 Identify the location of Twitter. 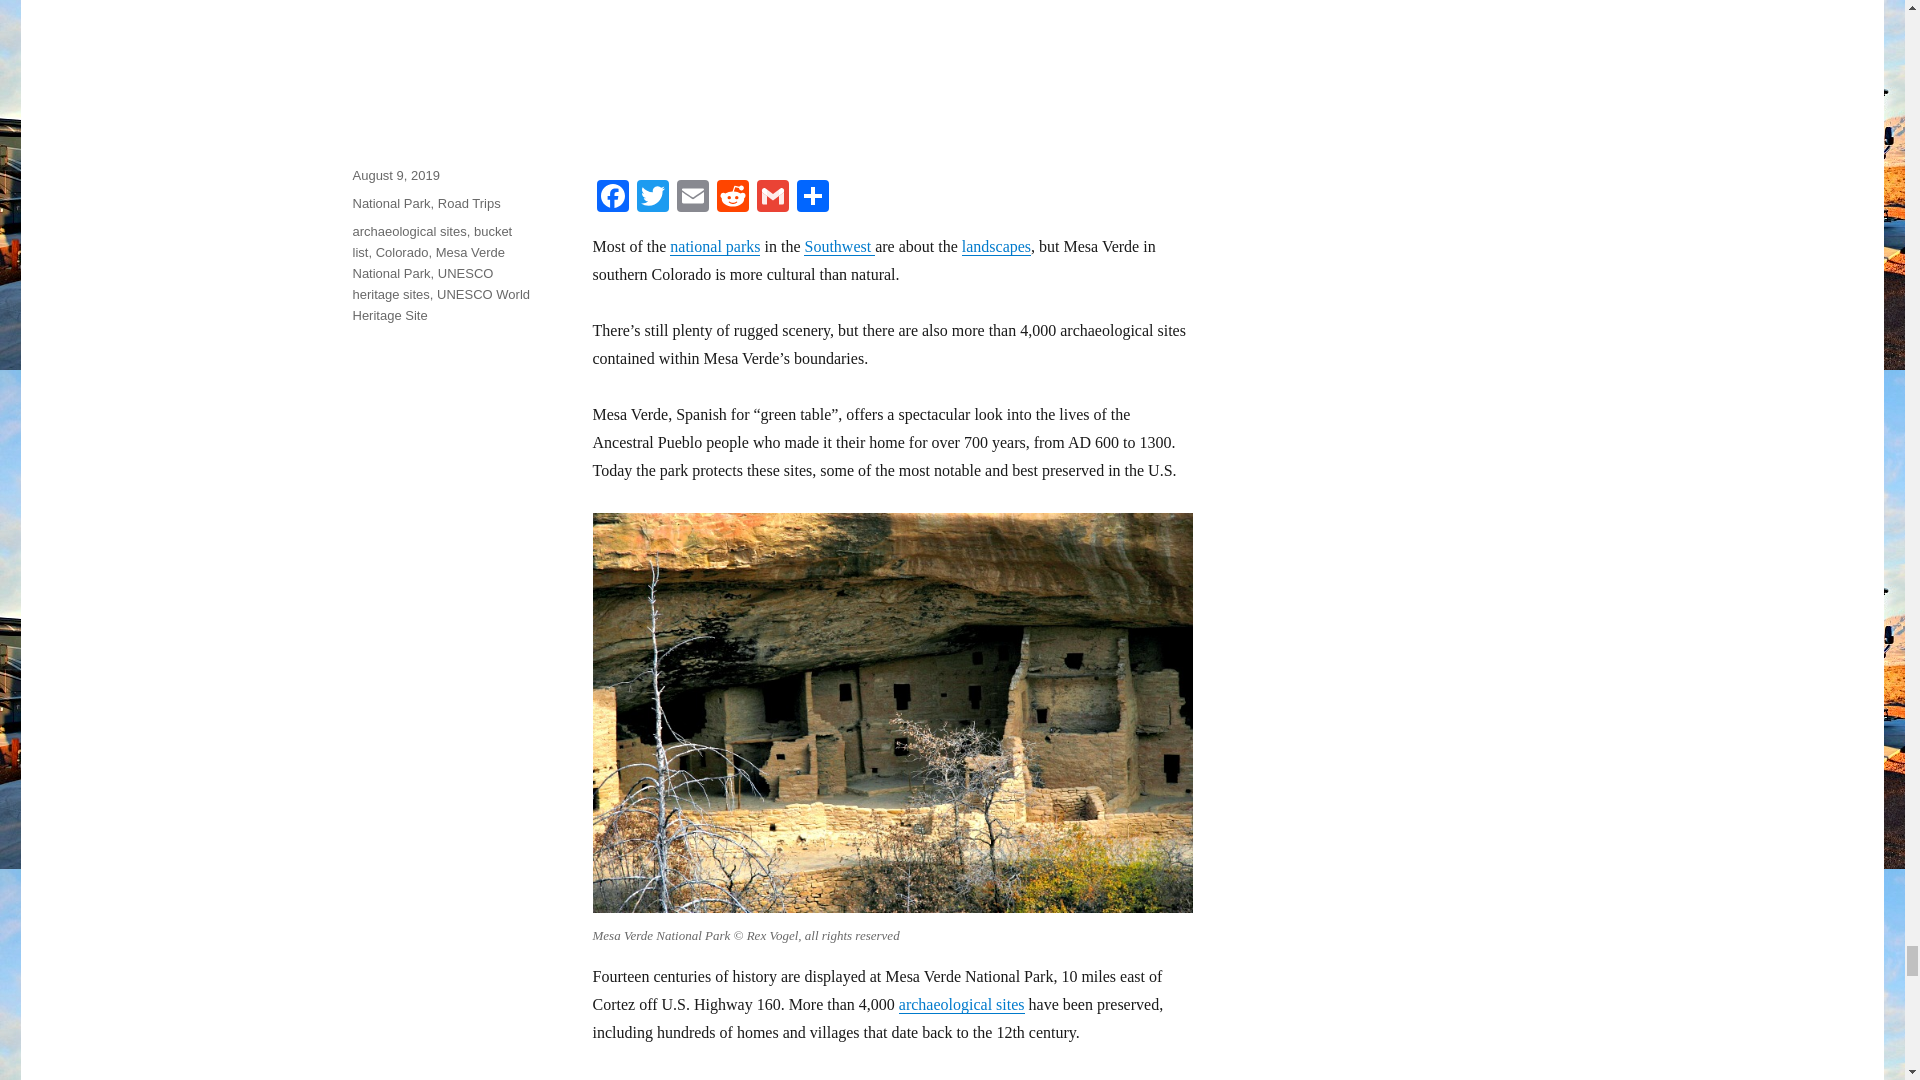
(652, 198).